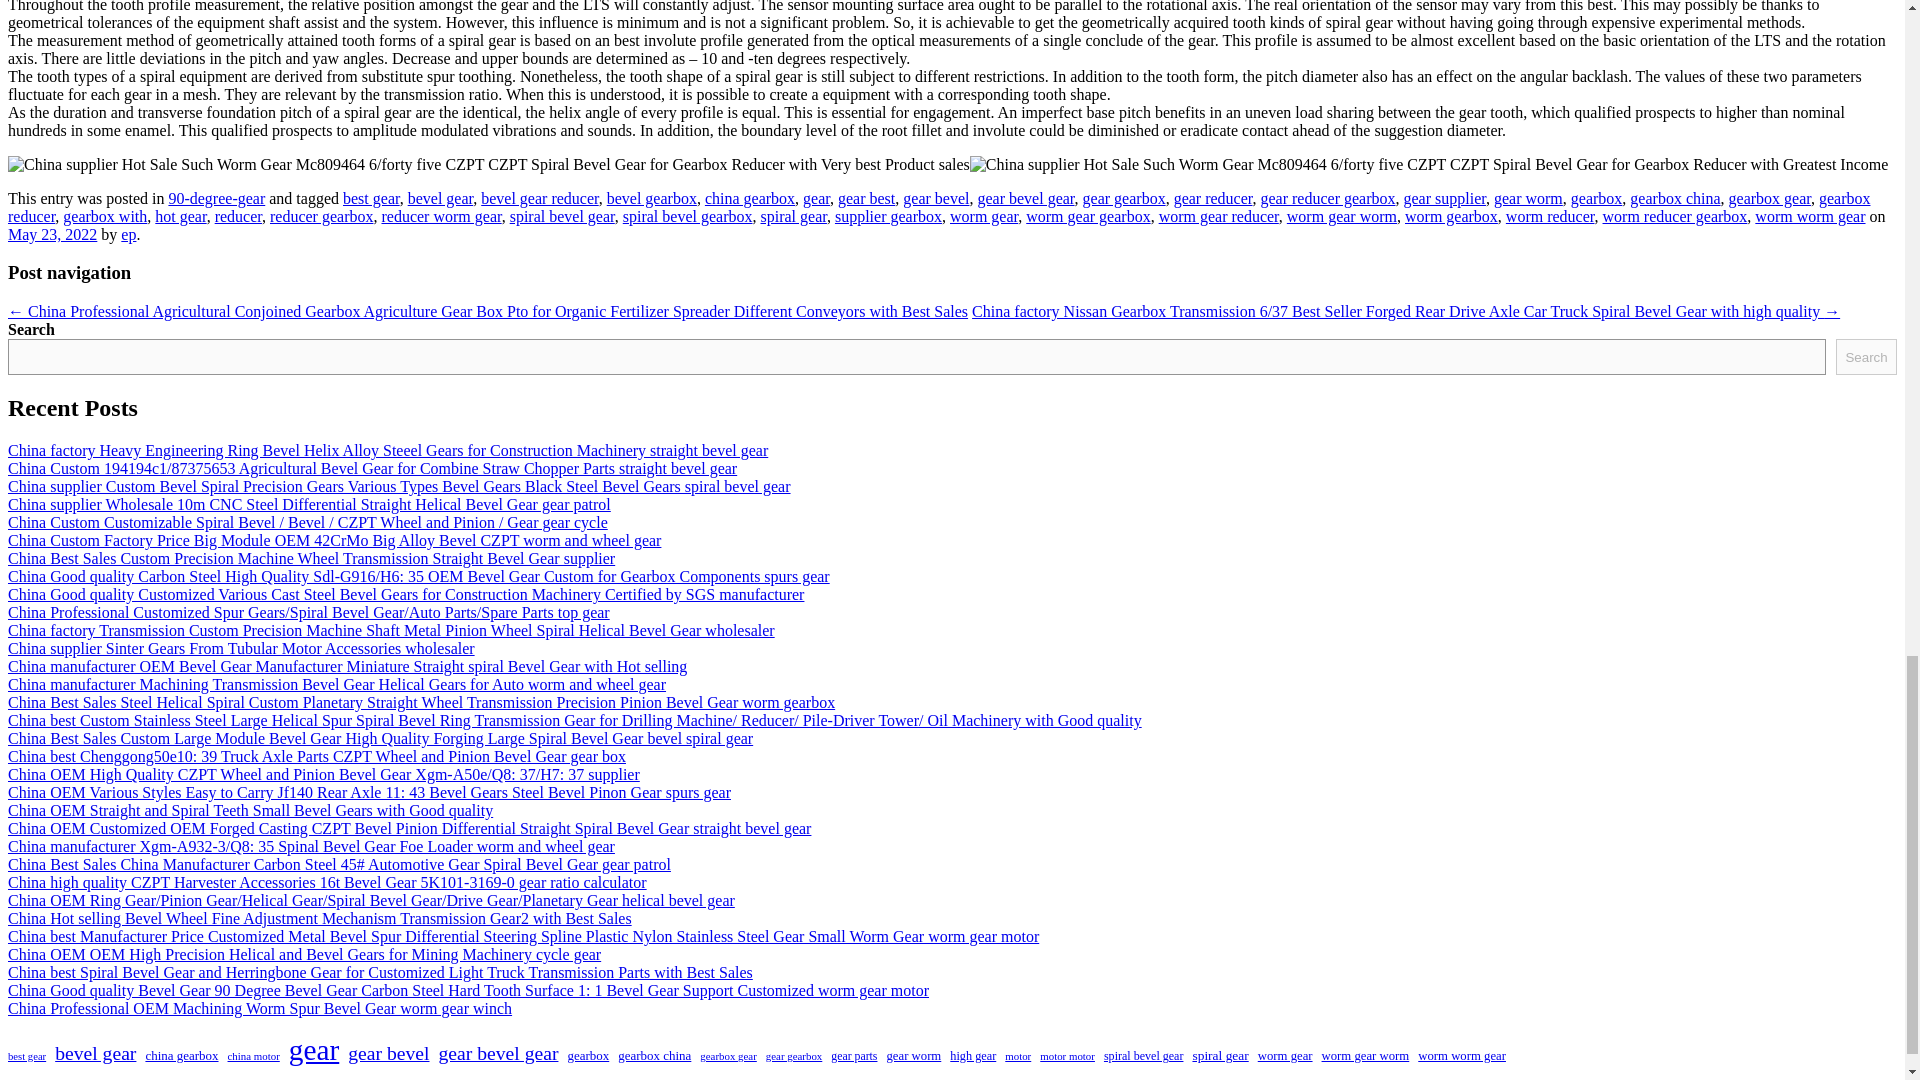 This screenshot has width=1920, height=1080. What do you see at coordinates (1327, 198) in the screenshot?
I see `gear reducer gearbox` at bounding box center [1327, 198].